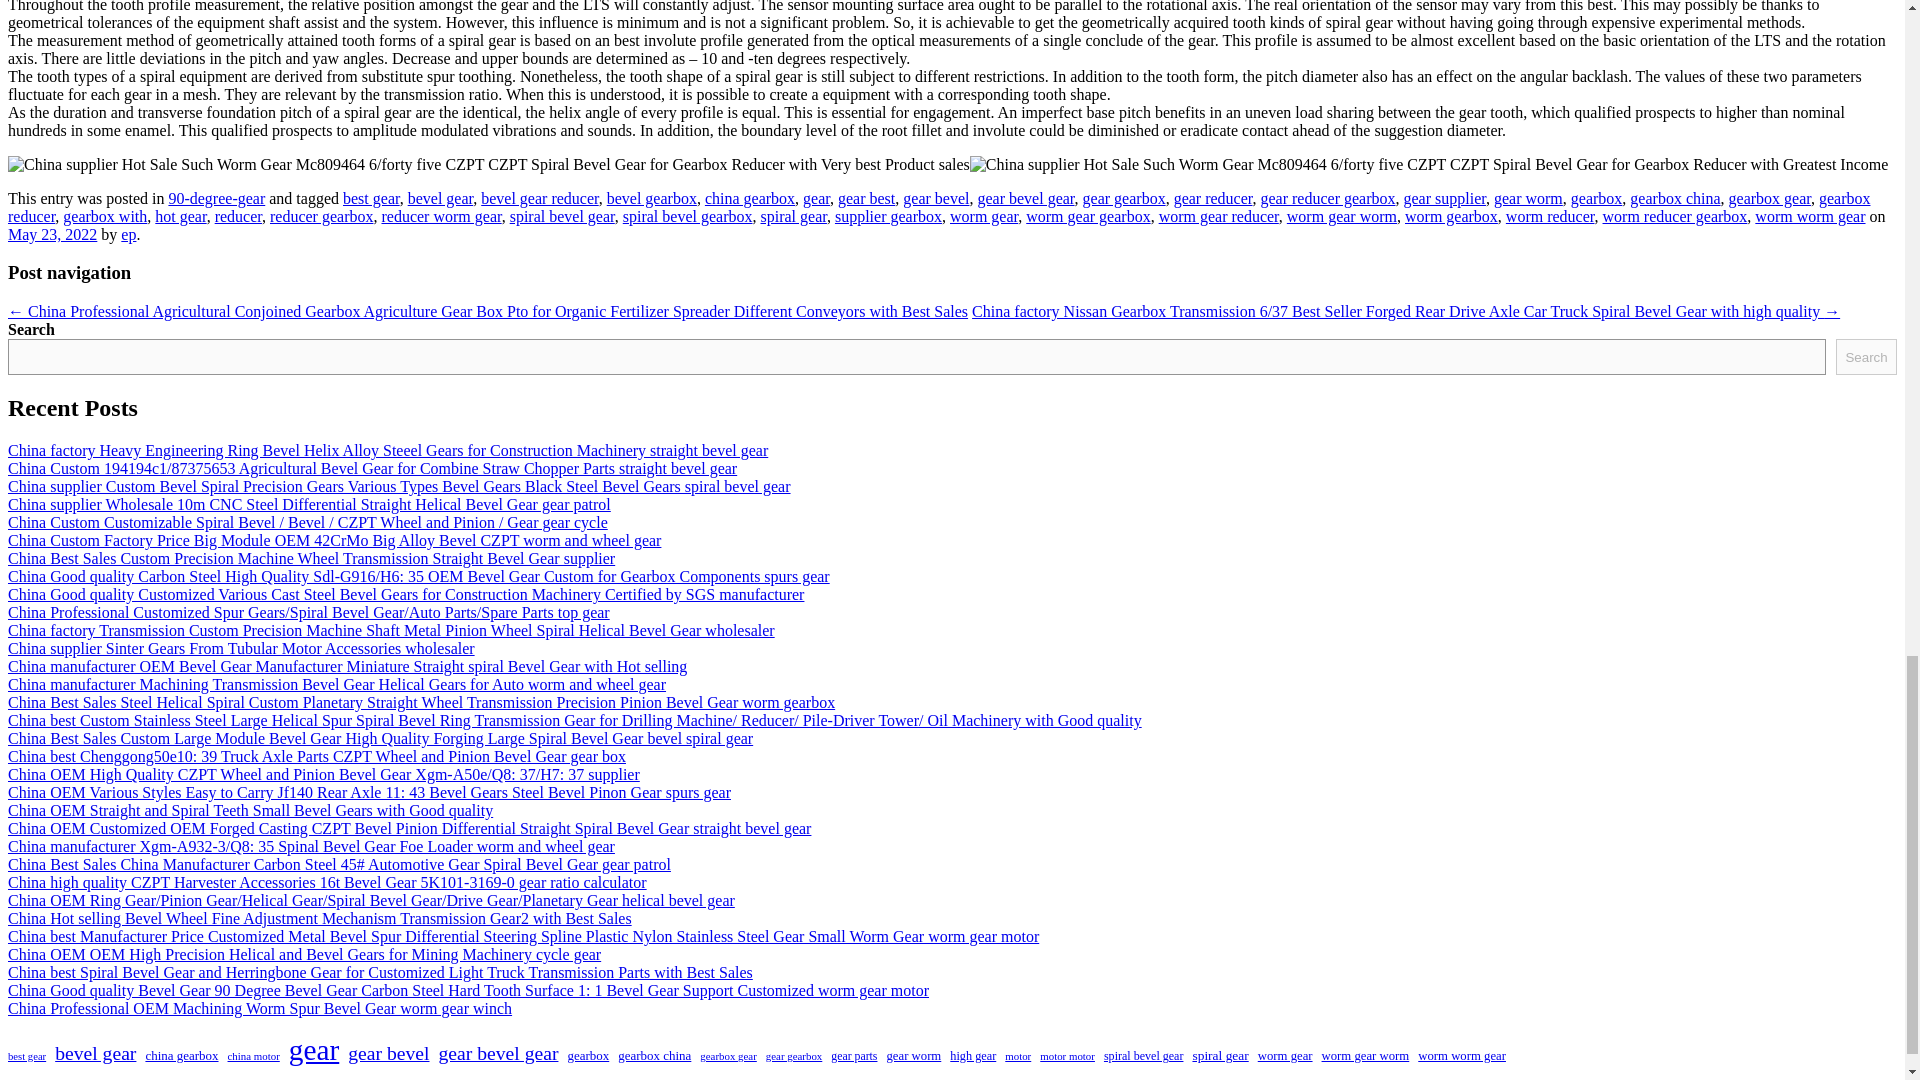 This screenshot has width=1920, height=1080. What do you see at coordinates (1327, 198) in the screenshot?
I see `gear reducer gearbox` at bounding box center [1327, 198].